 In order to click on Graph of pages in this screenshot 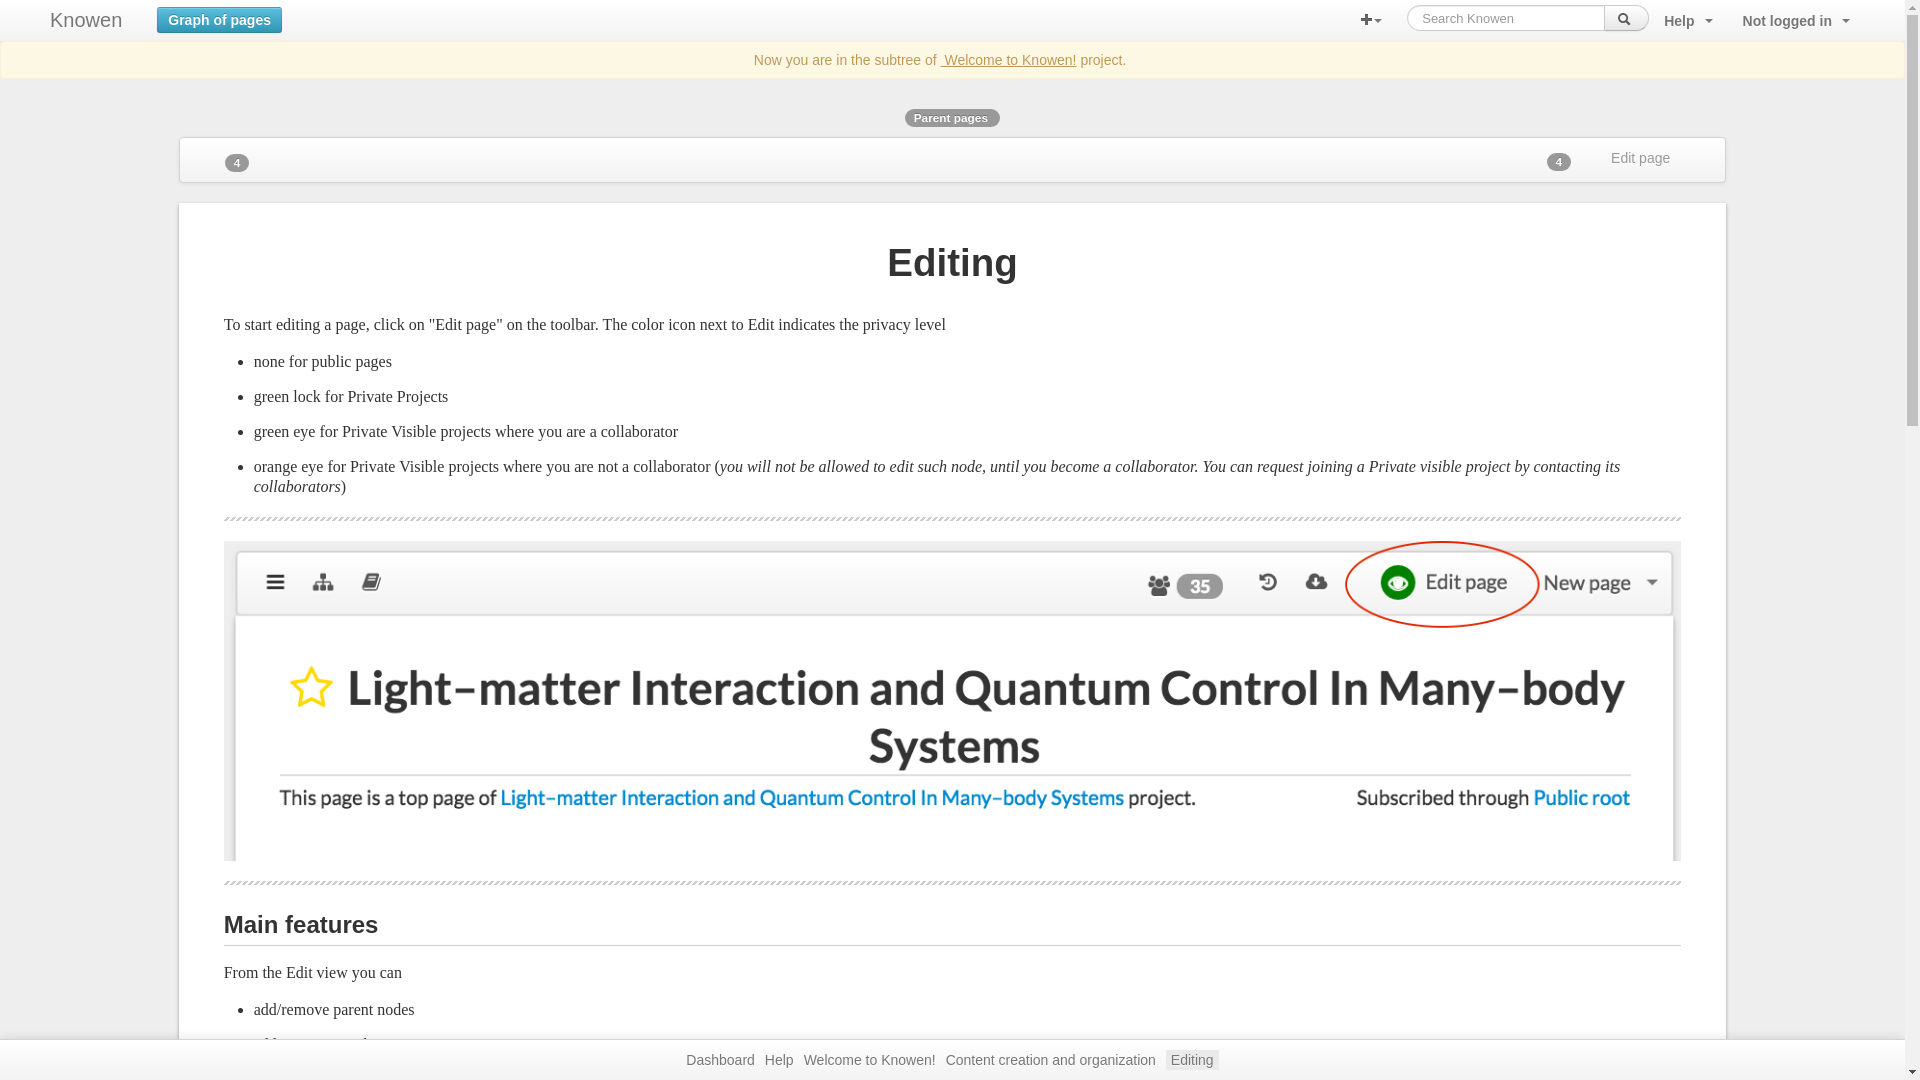, I will do `click(220, 16)`.